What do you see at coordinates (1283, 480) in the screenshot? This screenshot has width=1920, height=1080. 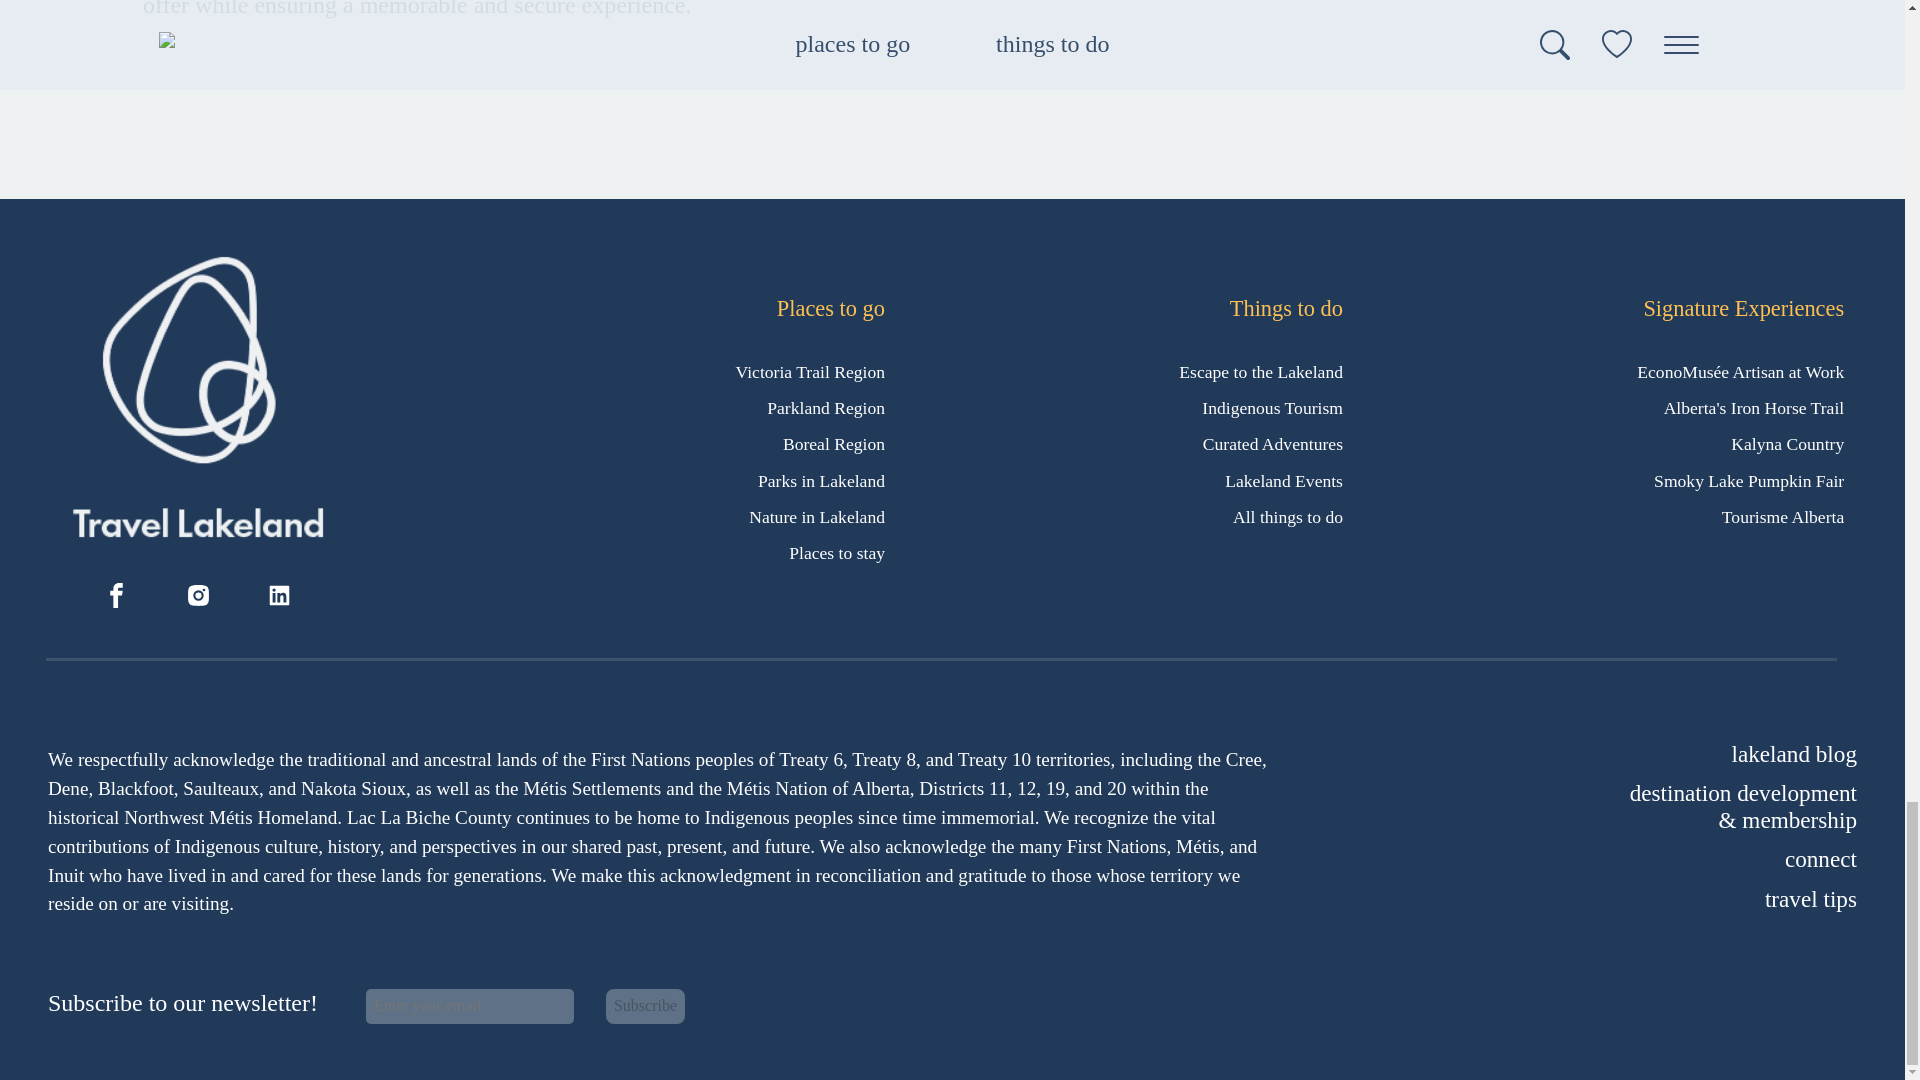 I see `Lakeland Events` at bounding box center [1283, 480].